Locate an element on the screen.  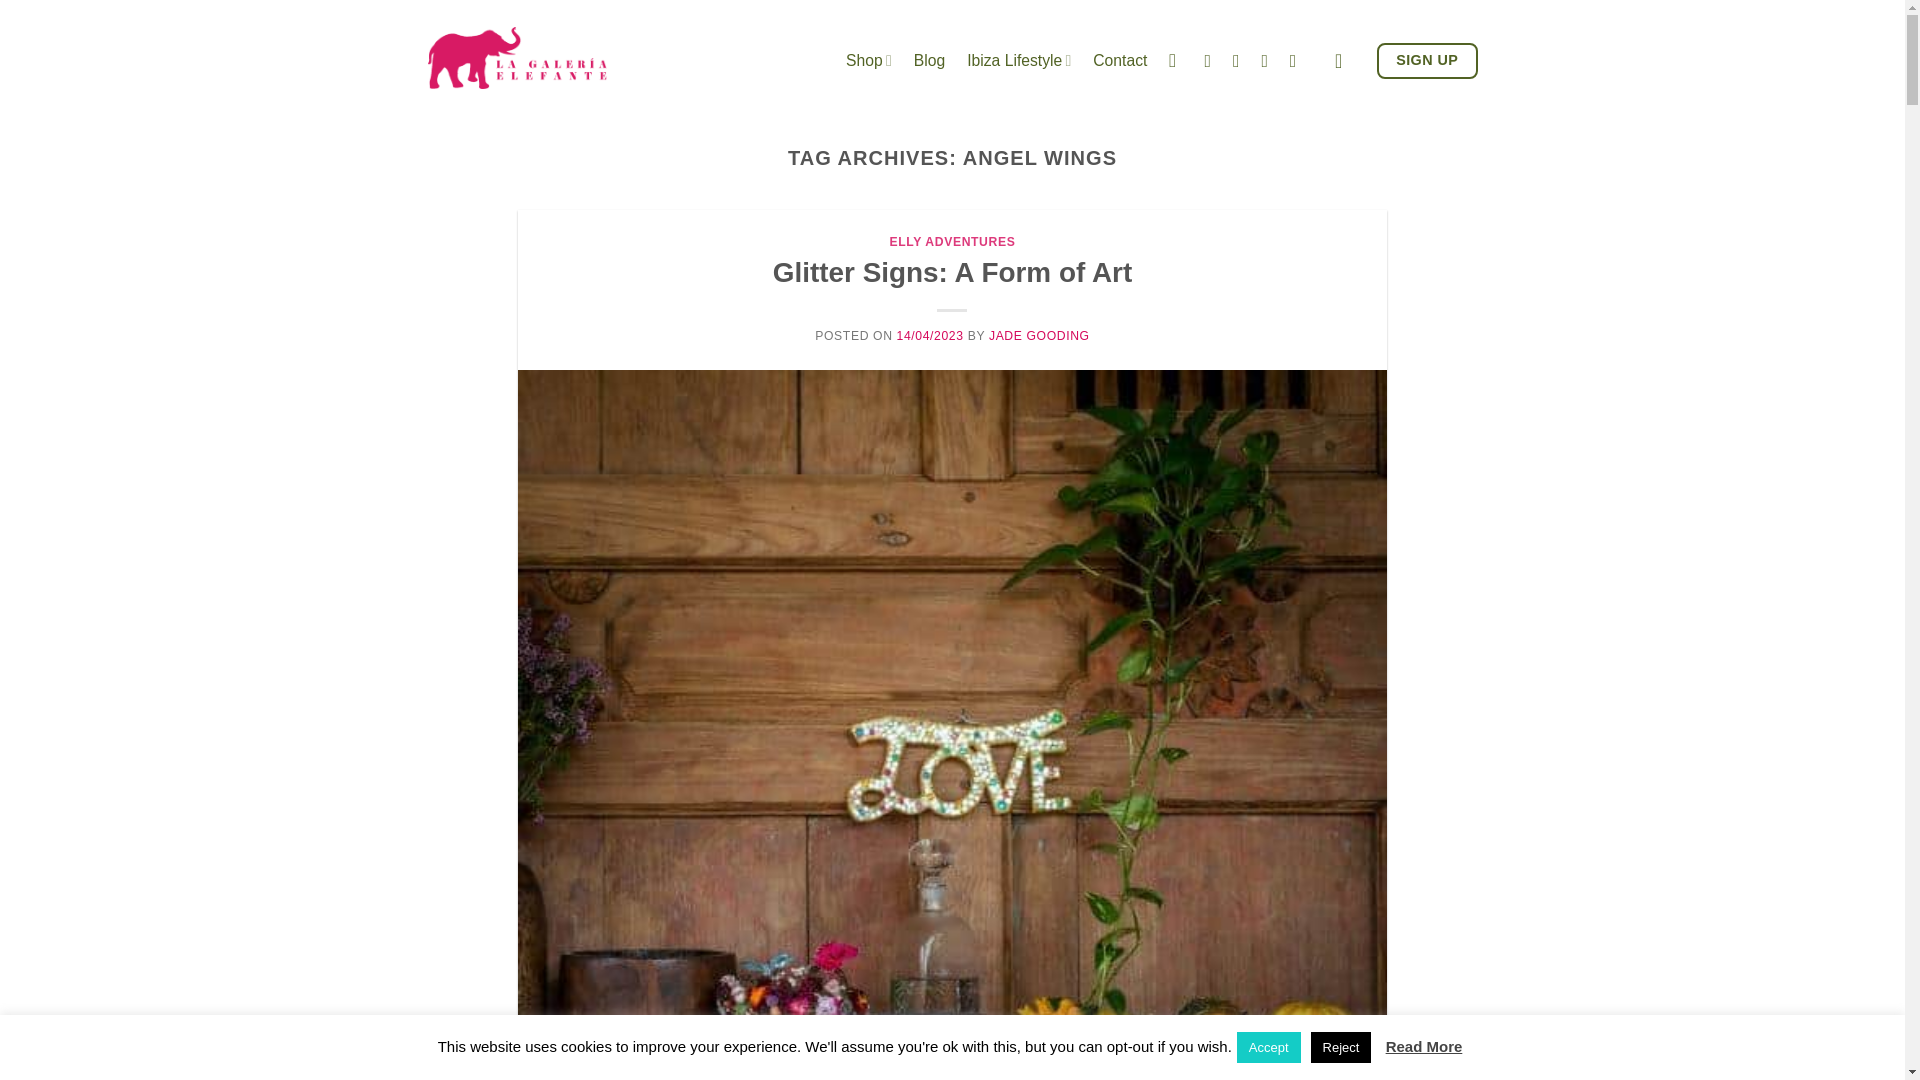
Follow on Facebook is located at coordinates (1212, 60).